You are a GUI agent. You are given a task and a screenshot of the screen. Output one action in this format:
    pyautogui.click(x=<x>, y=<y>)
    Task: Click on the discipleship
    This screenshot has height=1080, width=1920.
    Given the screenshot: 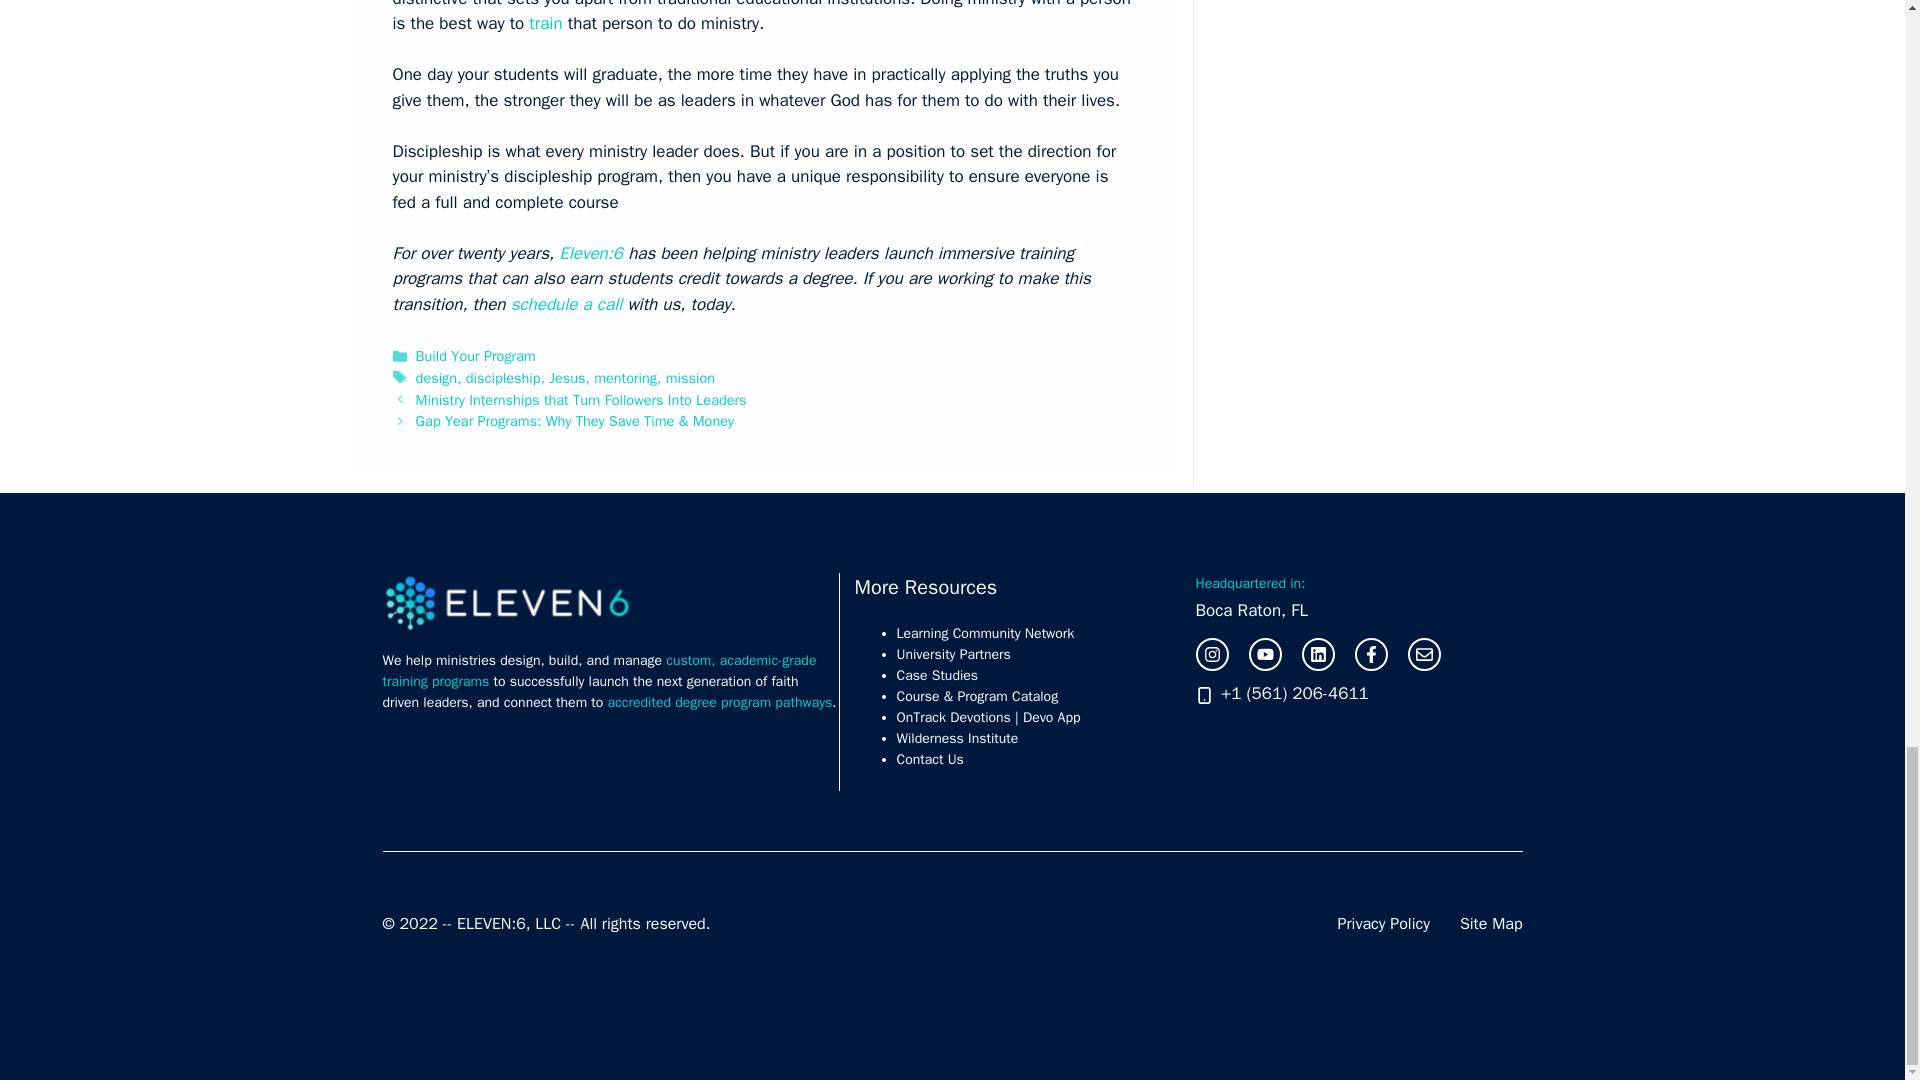 What is the action you would take?
    pyautogui.click(x=504, y=378)
    